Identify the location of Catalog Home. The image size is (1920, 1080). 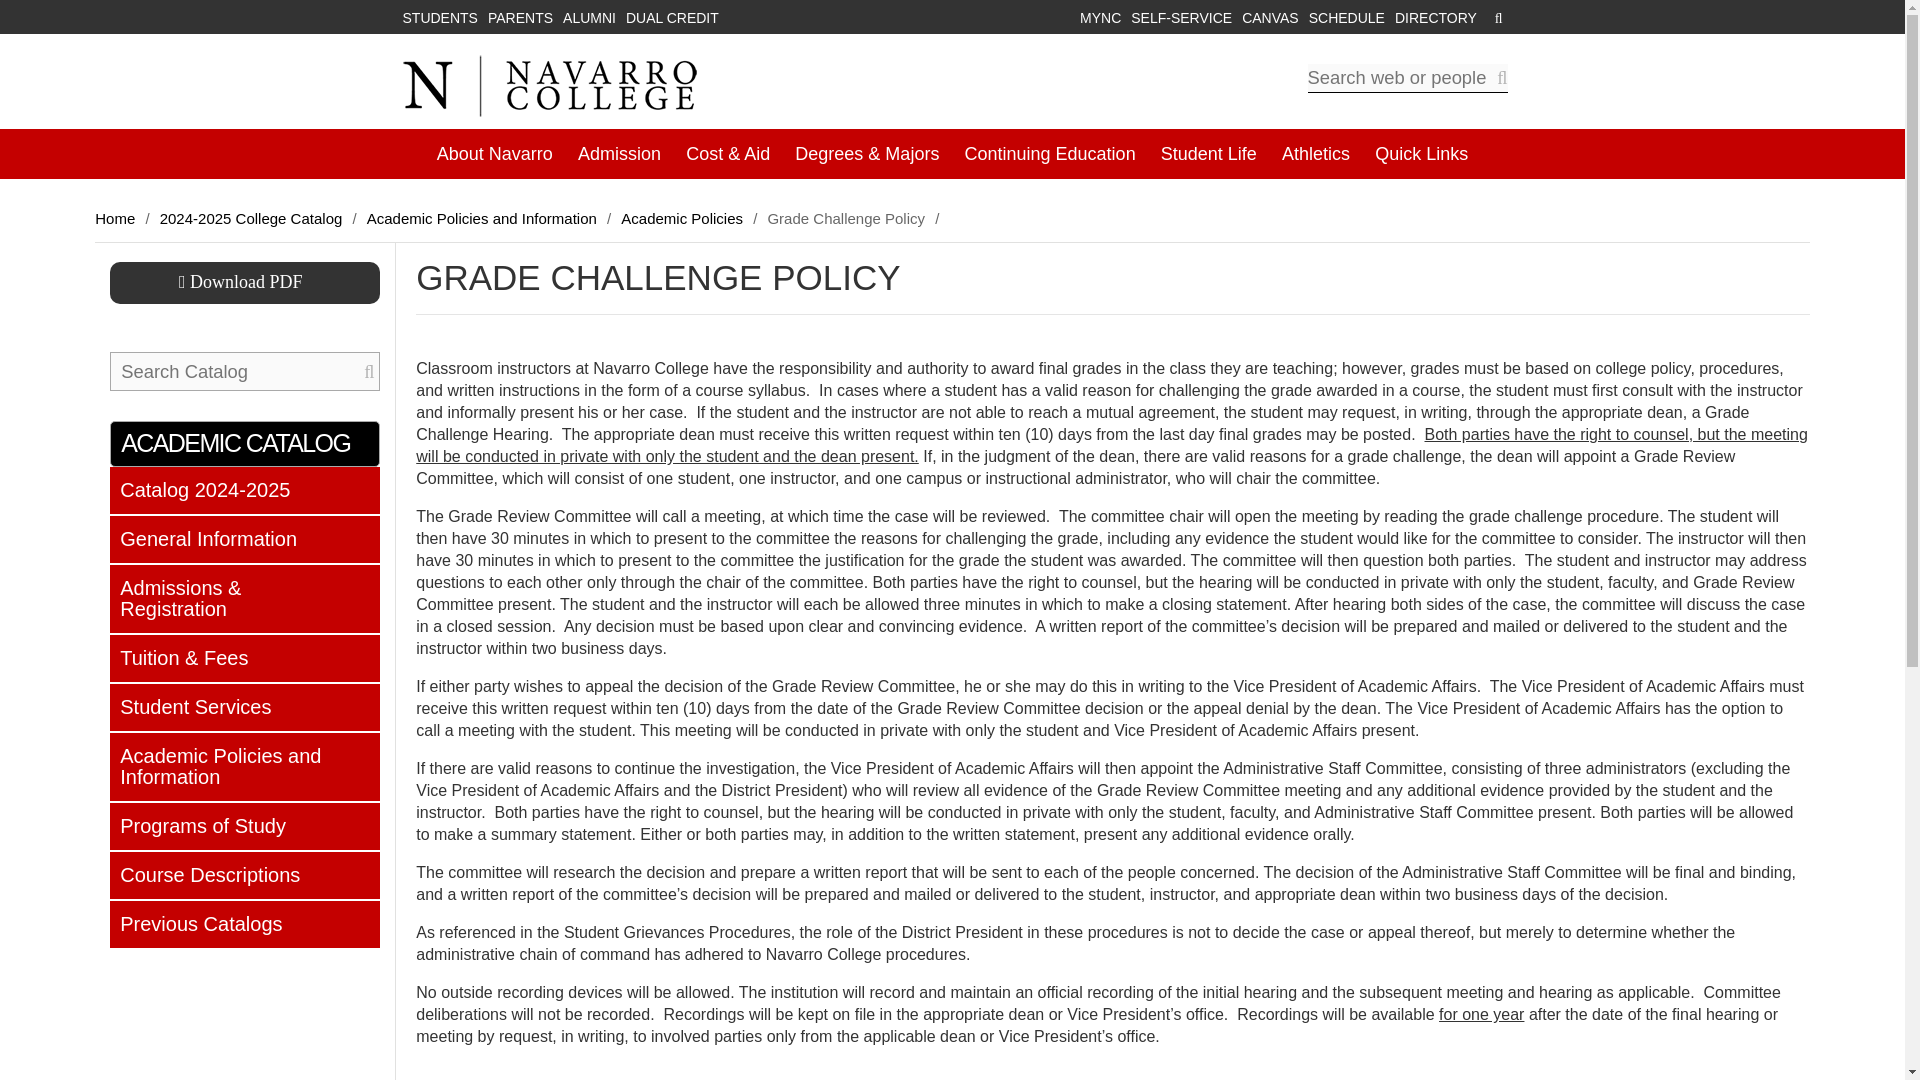
(244, 490).